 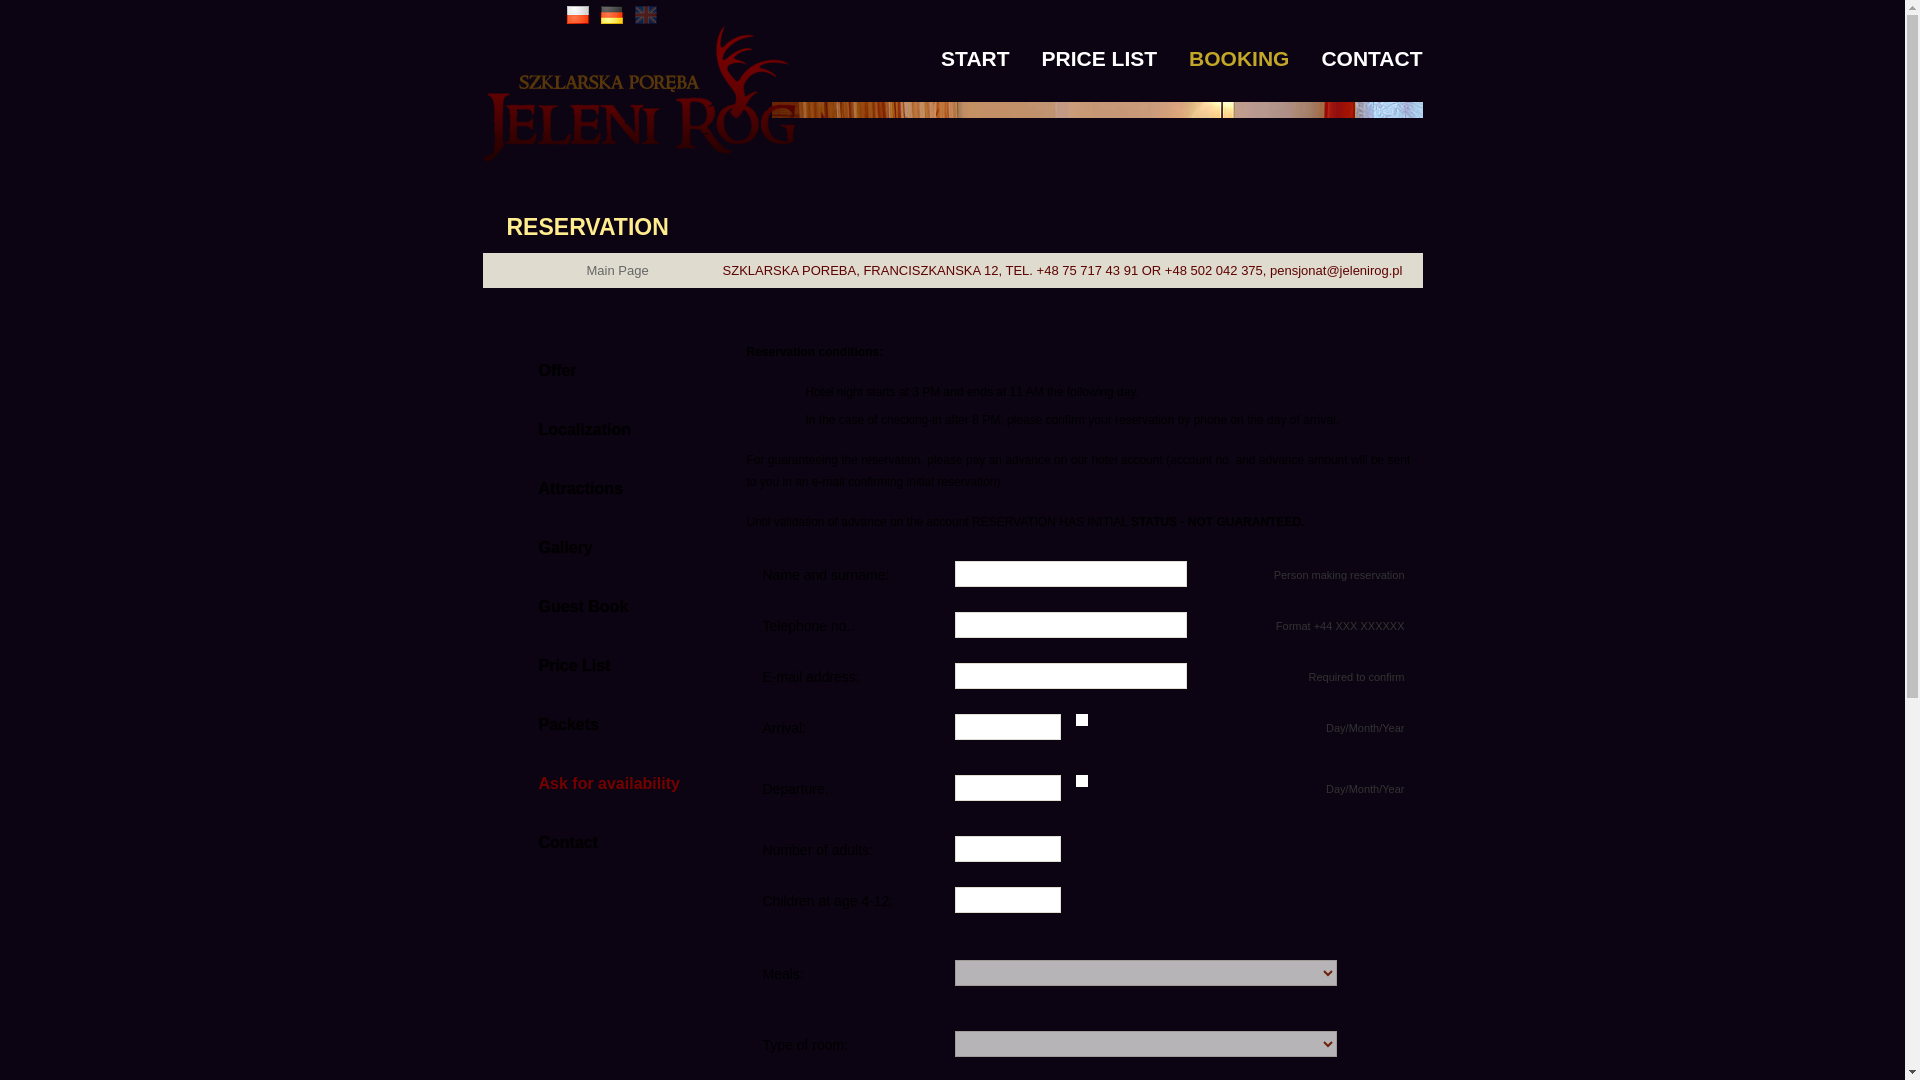 What do you see at coordinates (592, 429) in the screenshot?
I see `Localization` at bounding box center [592, 429].